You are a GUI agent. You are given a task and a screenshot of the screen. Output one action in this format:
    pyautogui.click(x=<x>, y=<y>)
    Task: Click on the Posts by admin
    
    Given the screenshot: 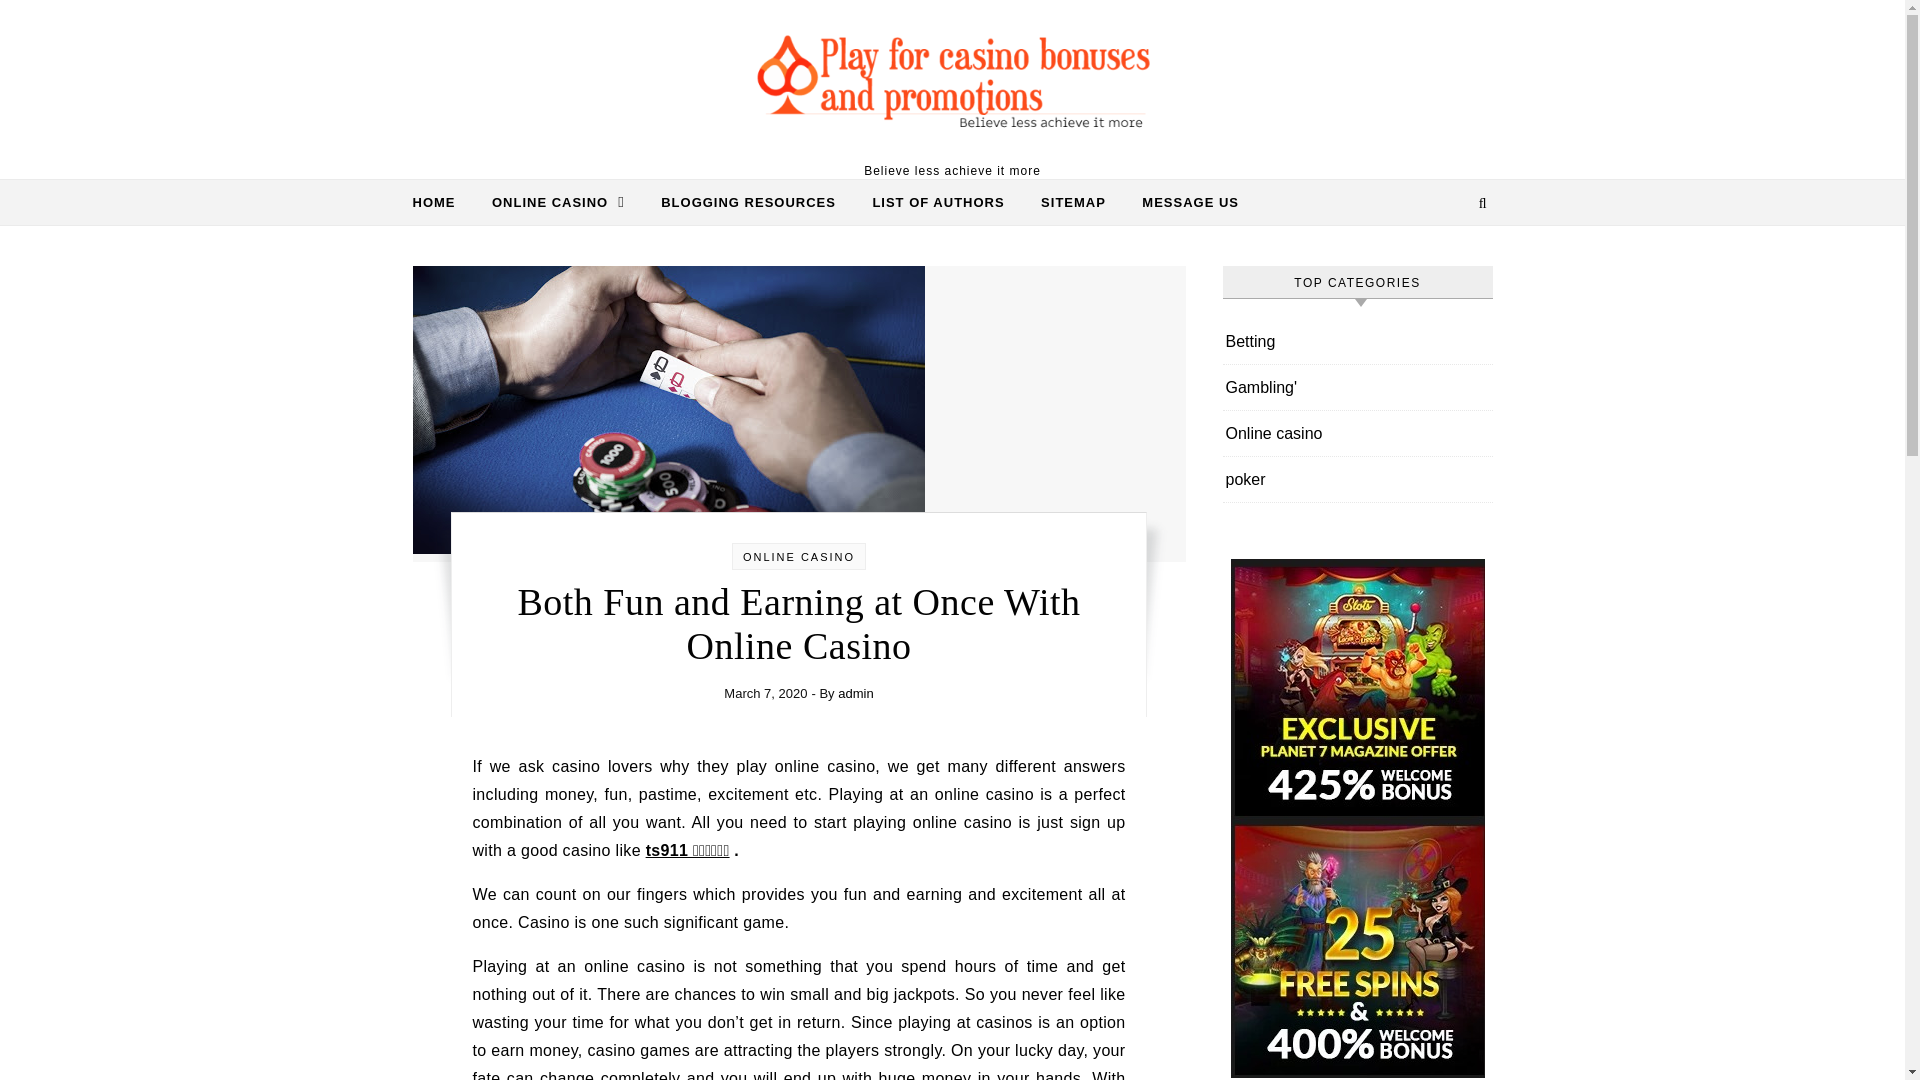 What is the action you would take?
    pyautogui.click(x=855, y=692)
    